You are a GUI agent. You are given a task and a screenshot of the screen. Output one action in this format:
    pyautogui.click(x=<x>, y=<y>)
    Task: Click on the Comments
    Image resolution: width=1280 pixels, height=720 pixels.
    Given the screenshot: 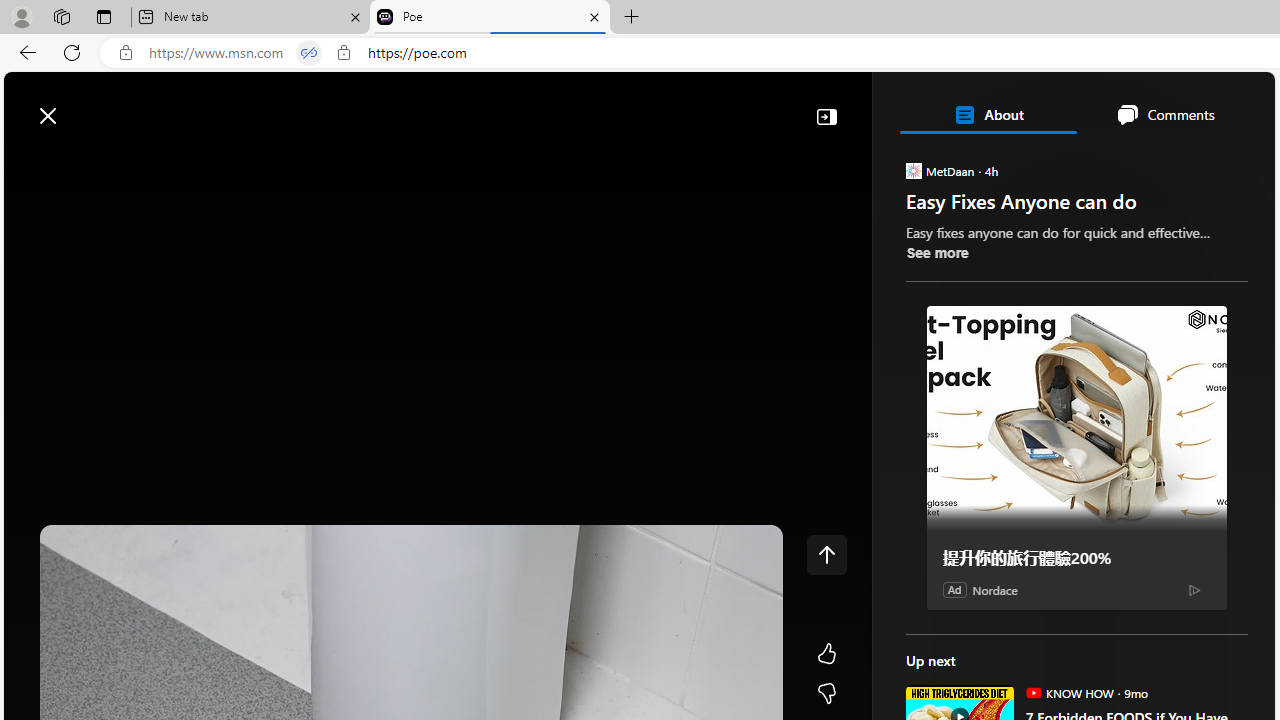 What is the action you would take?
    pyautogui.click(x=1165, y=114)
    